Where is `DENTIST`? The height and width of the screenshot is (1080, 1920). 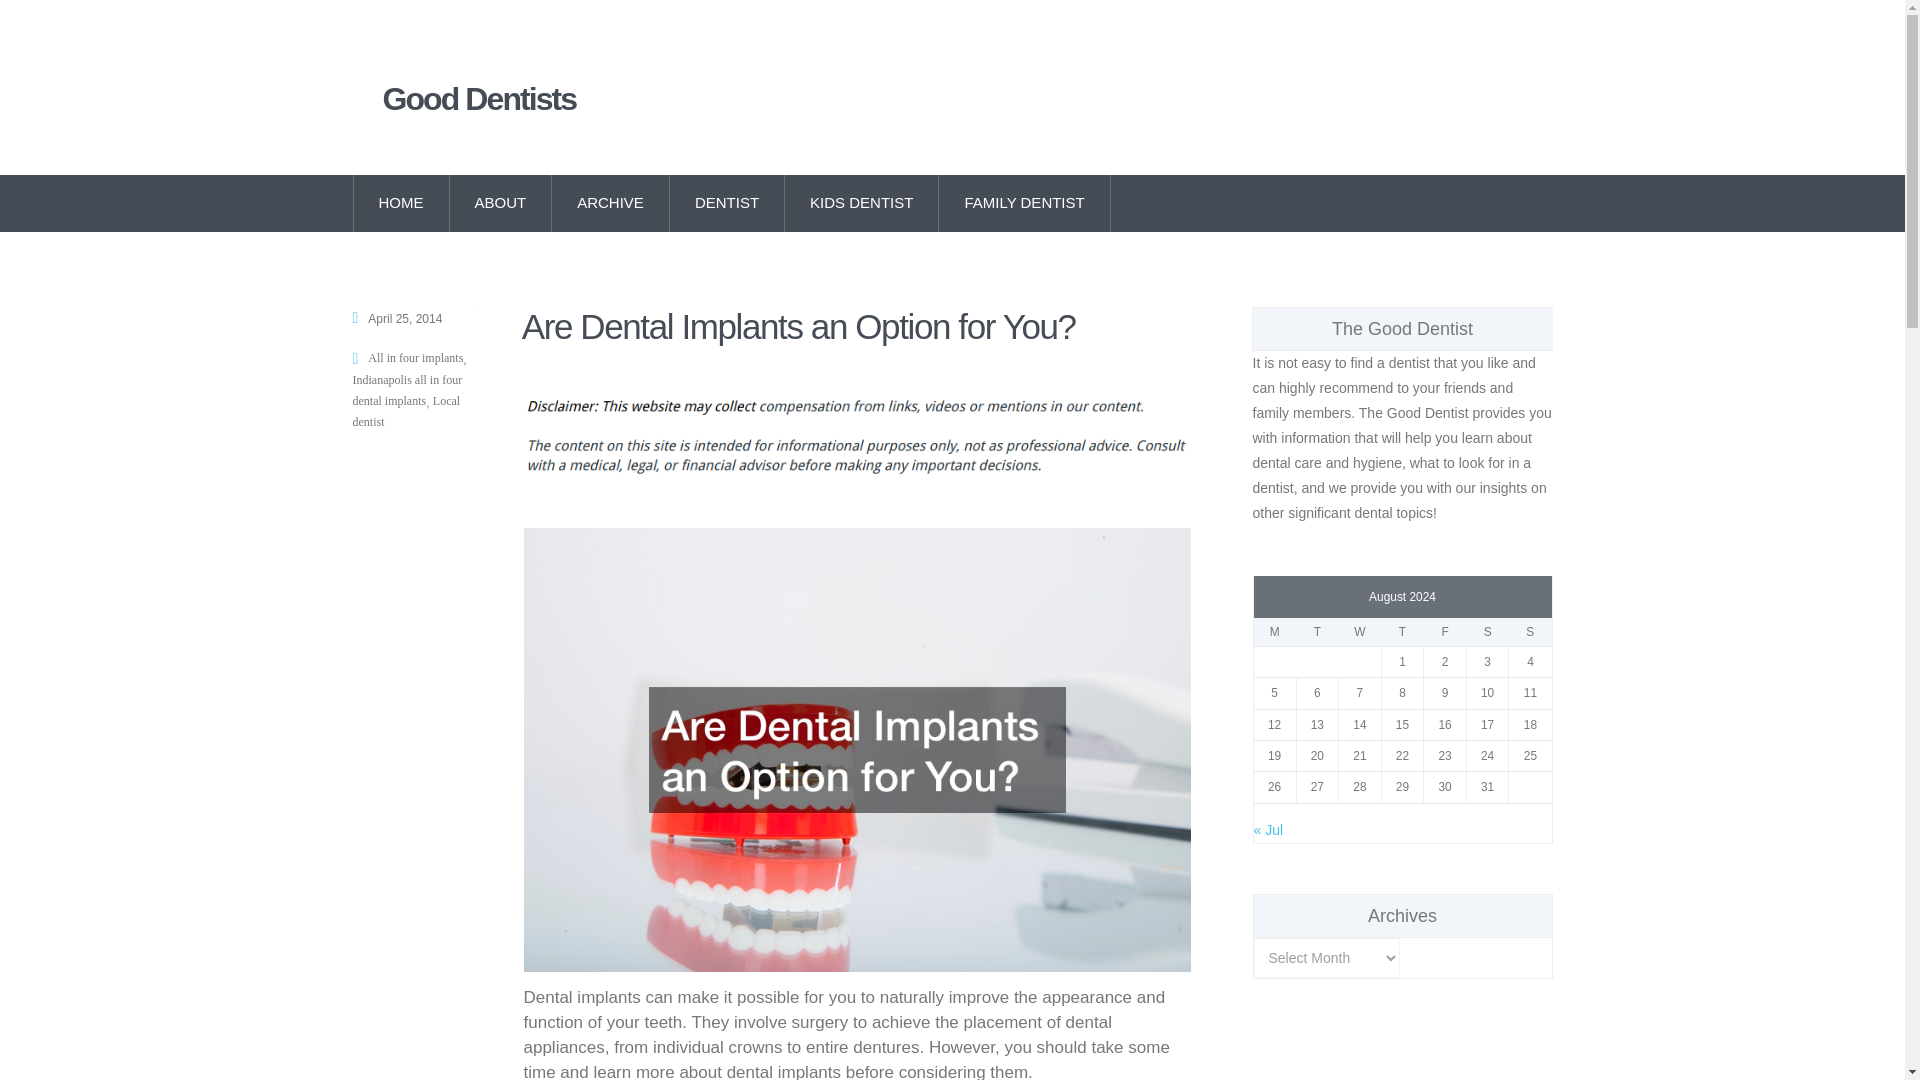 DENTIST is located at coordinates (728, 203).